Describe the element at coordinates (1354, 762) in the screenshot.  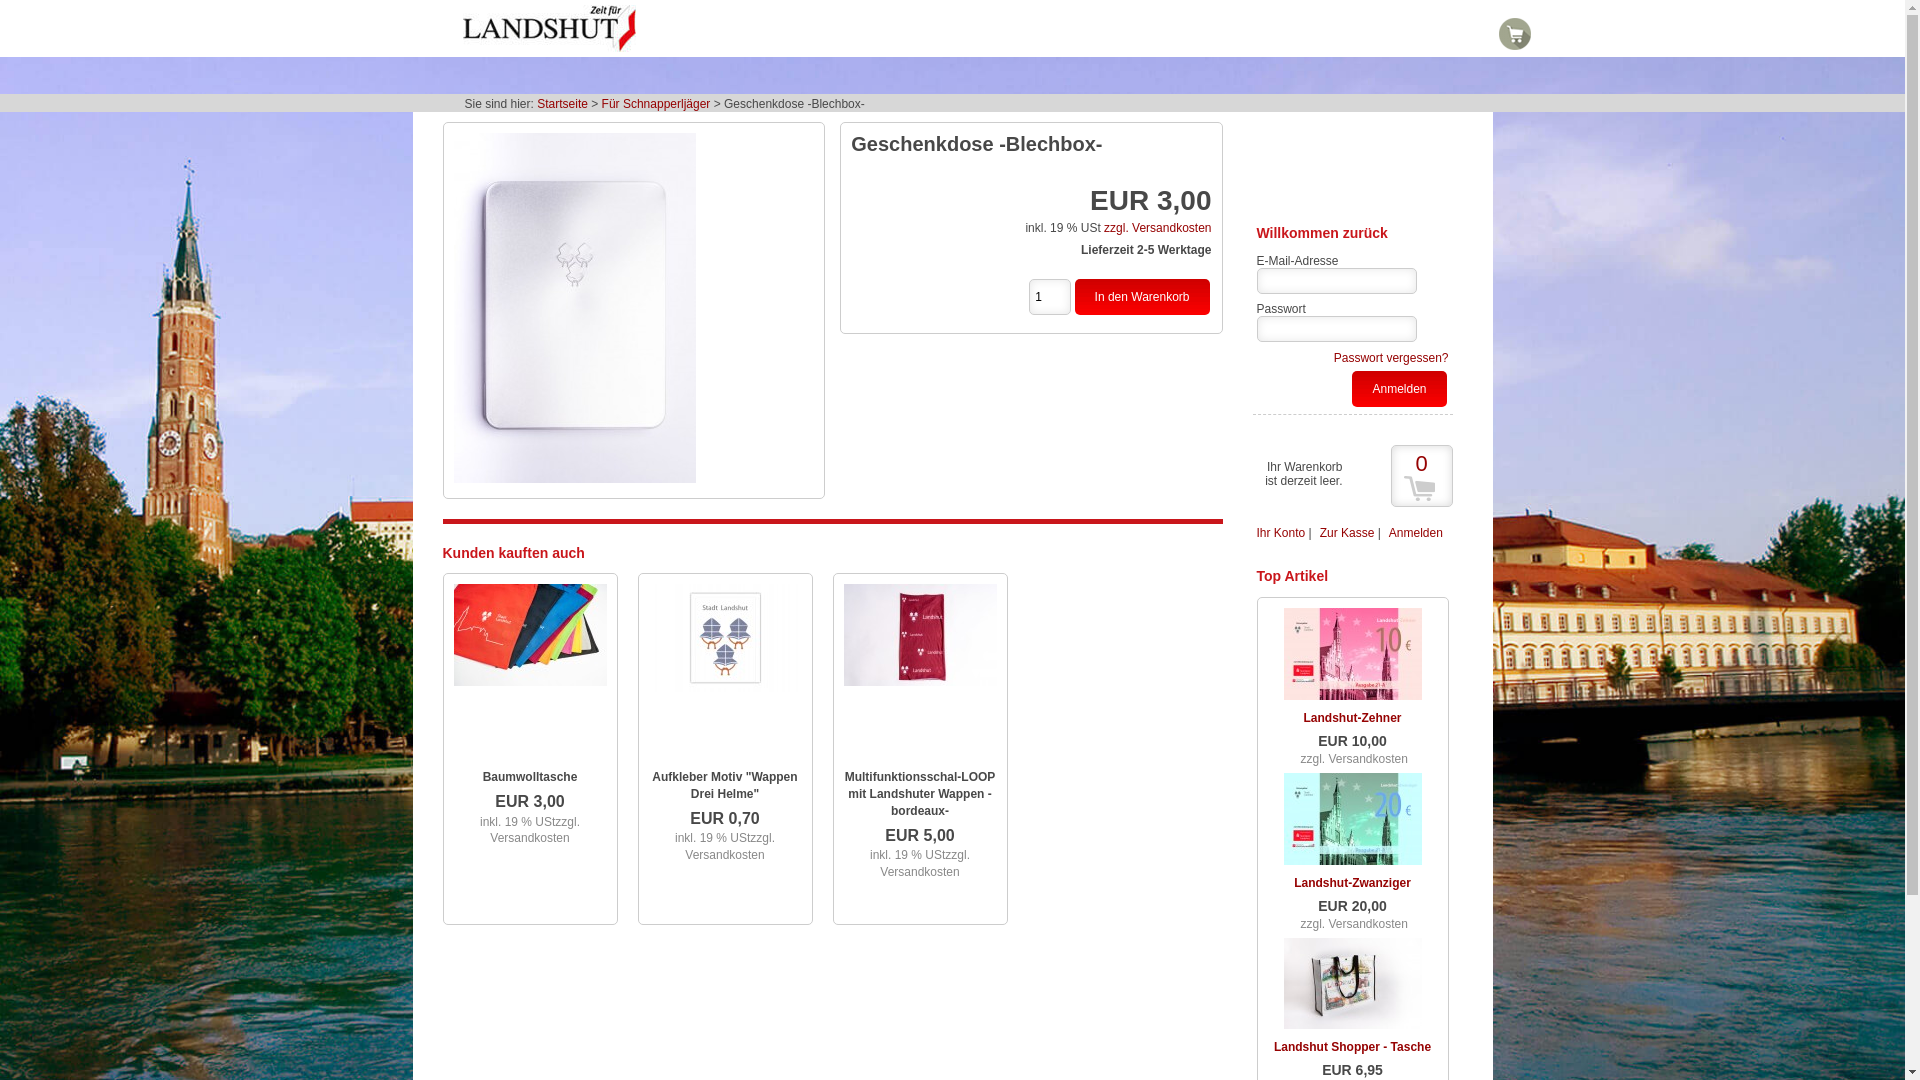
I see `zzgl. Versandkosten` at that location.